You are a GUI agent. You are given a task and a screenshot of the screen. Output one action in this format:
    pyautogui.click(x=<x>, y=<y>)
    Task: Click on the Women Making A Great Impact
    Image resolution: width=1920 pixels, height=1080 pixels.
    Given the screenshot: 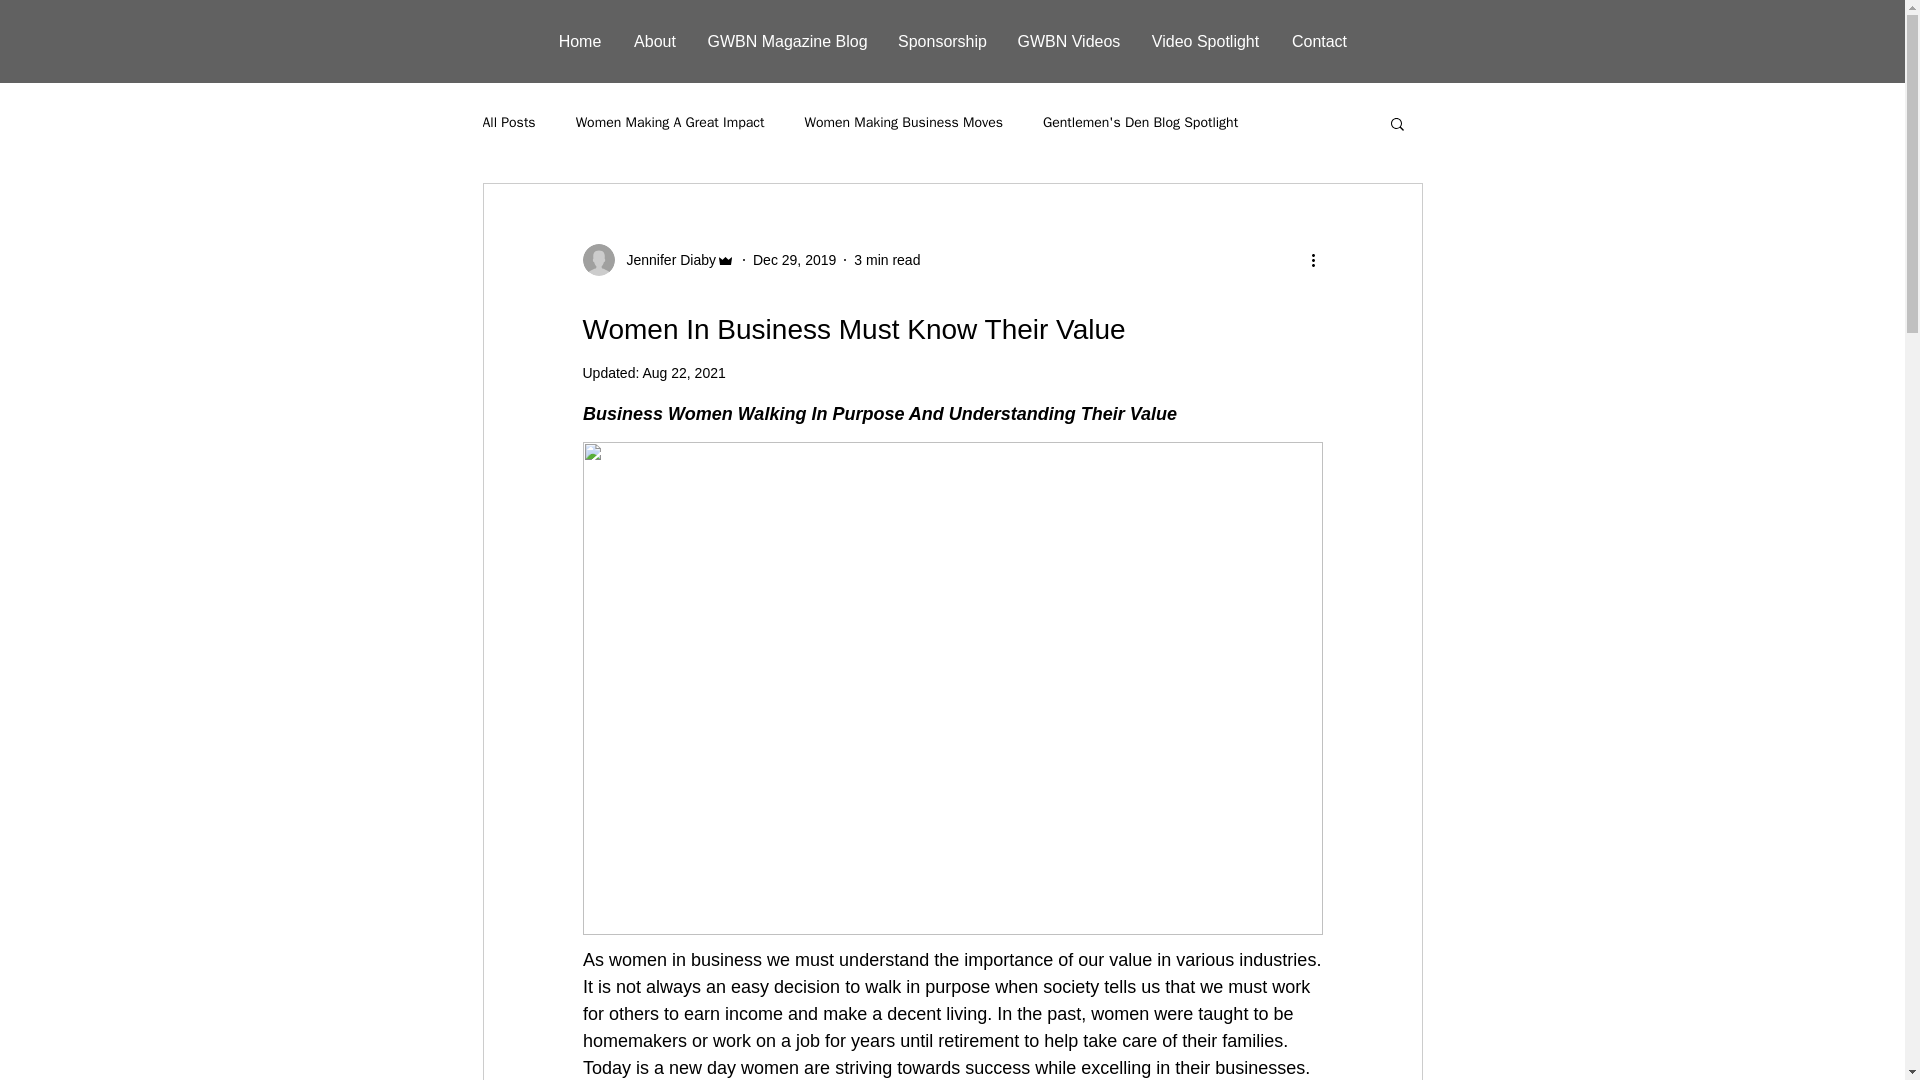 What is the action you would take?
    pyautogui.click(x=670, y=122)
    